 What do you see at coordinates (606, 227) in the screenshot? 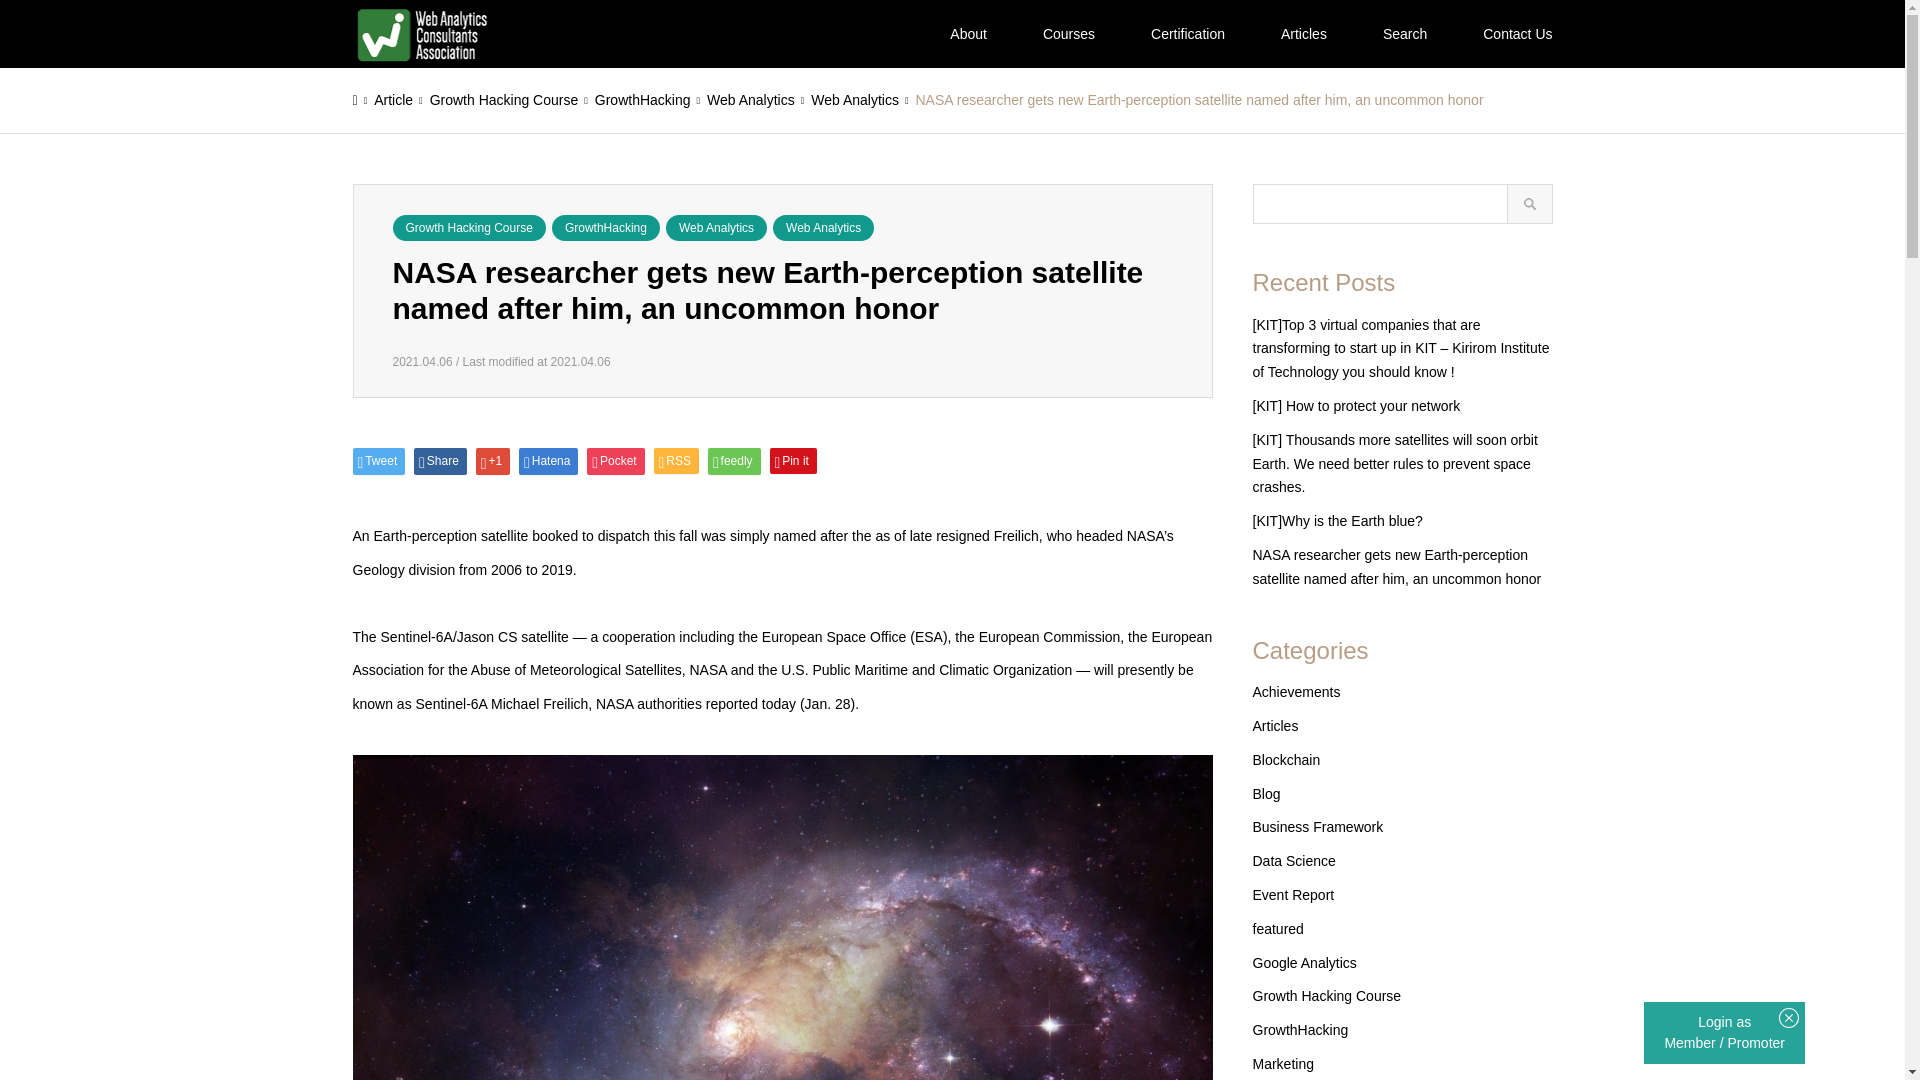
I see `GrowthHacking` at bounding box center [606, 227].